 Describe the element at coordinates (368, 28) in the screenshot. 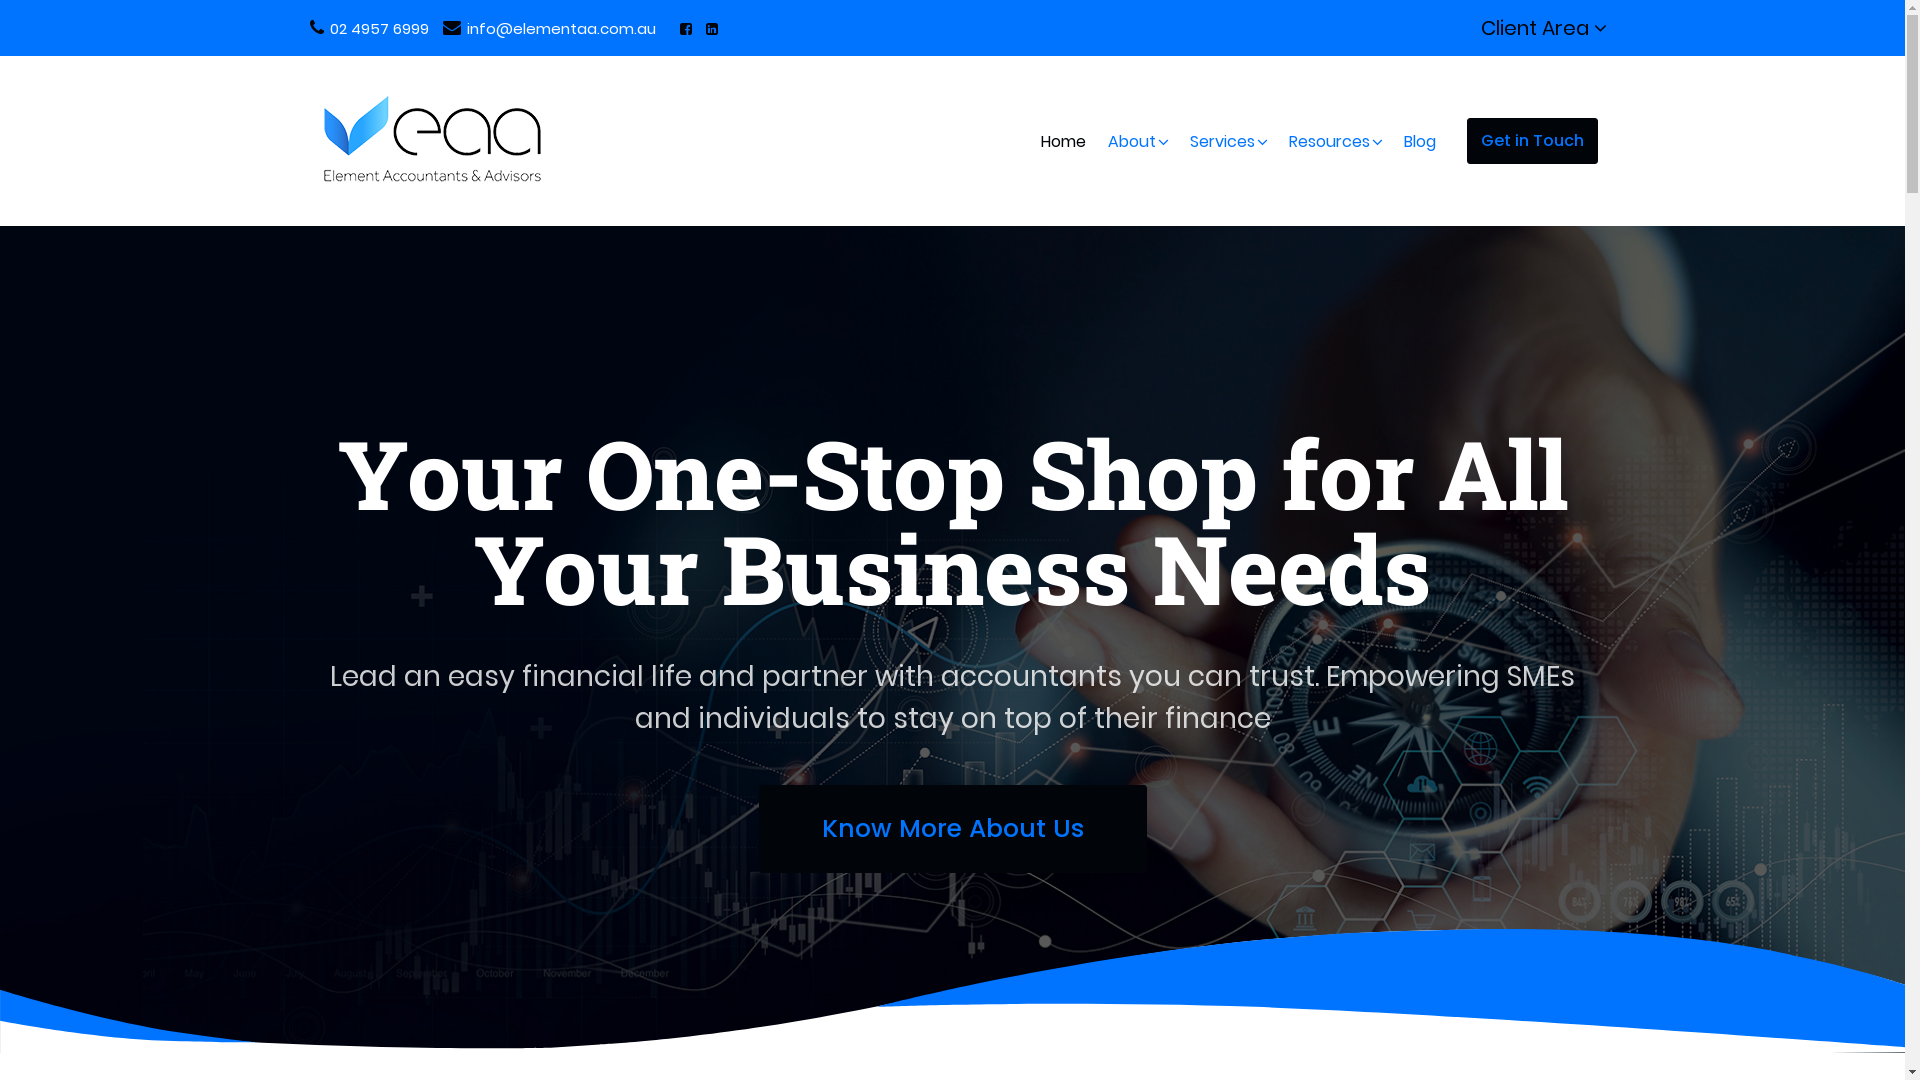

I see `02 4957 6999` at that location.